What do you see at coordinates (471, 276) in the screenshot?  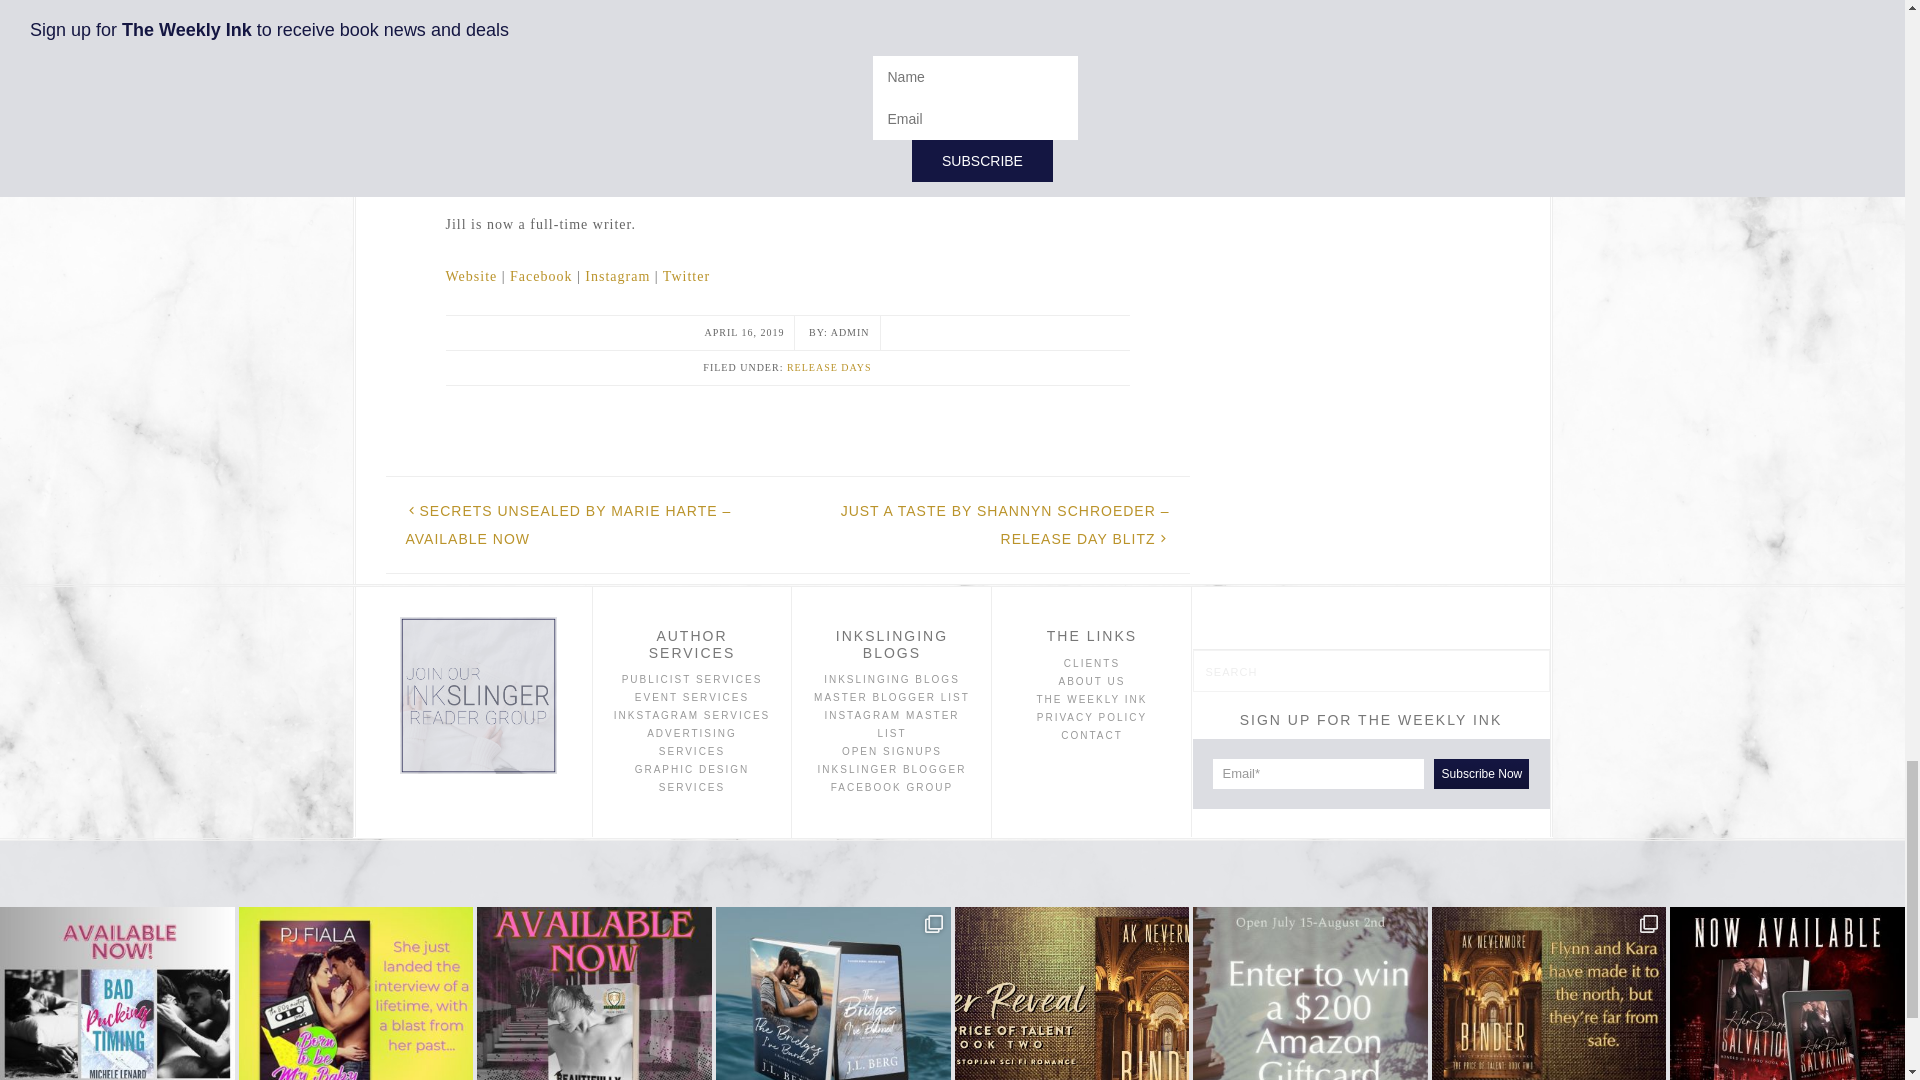 I see `Website` at bounding box center [471, 276].